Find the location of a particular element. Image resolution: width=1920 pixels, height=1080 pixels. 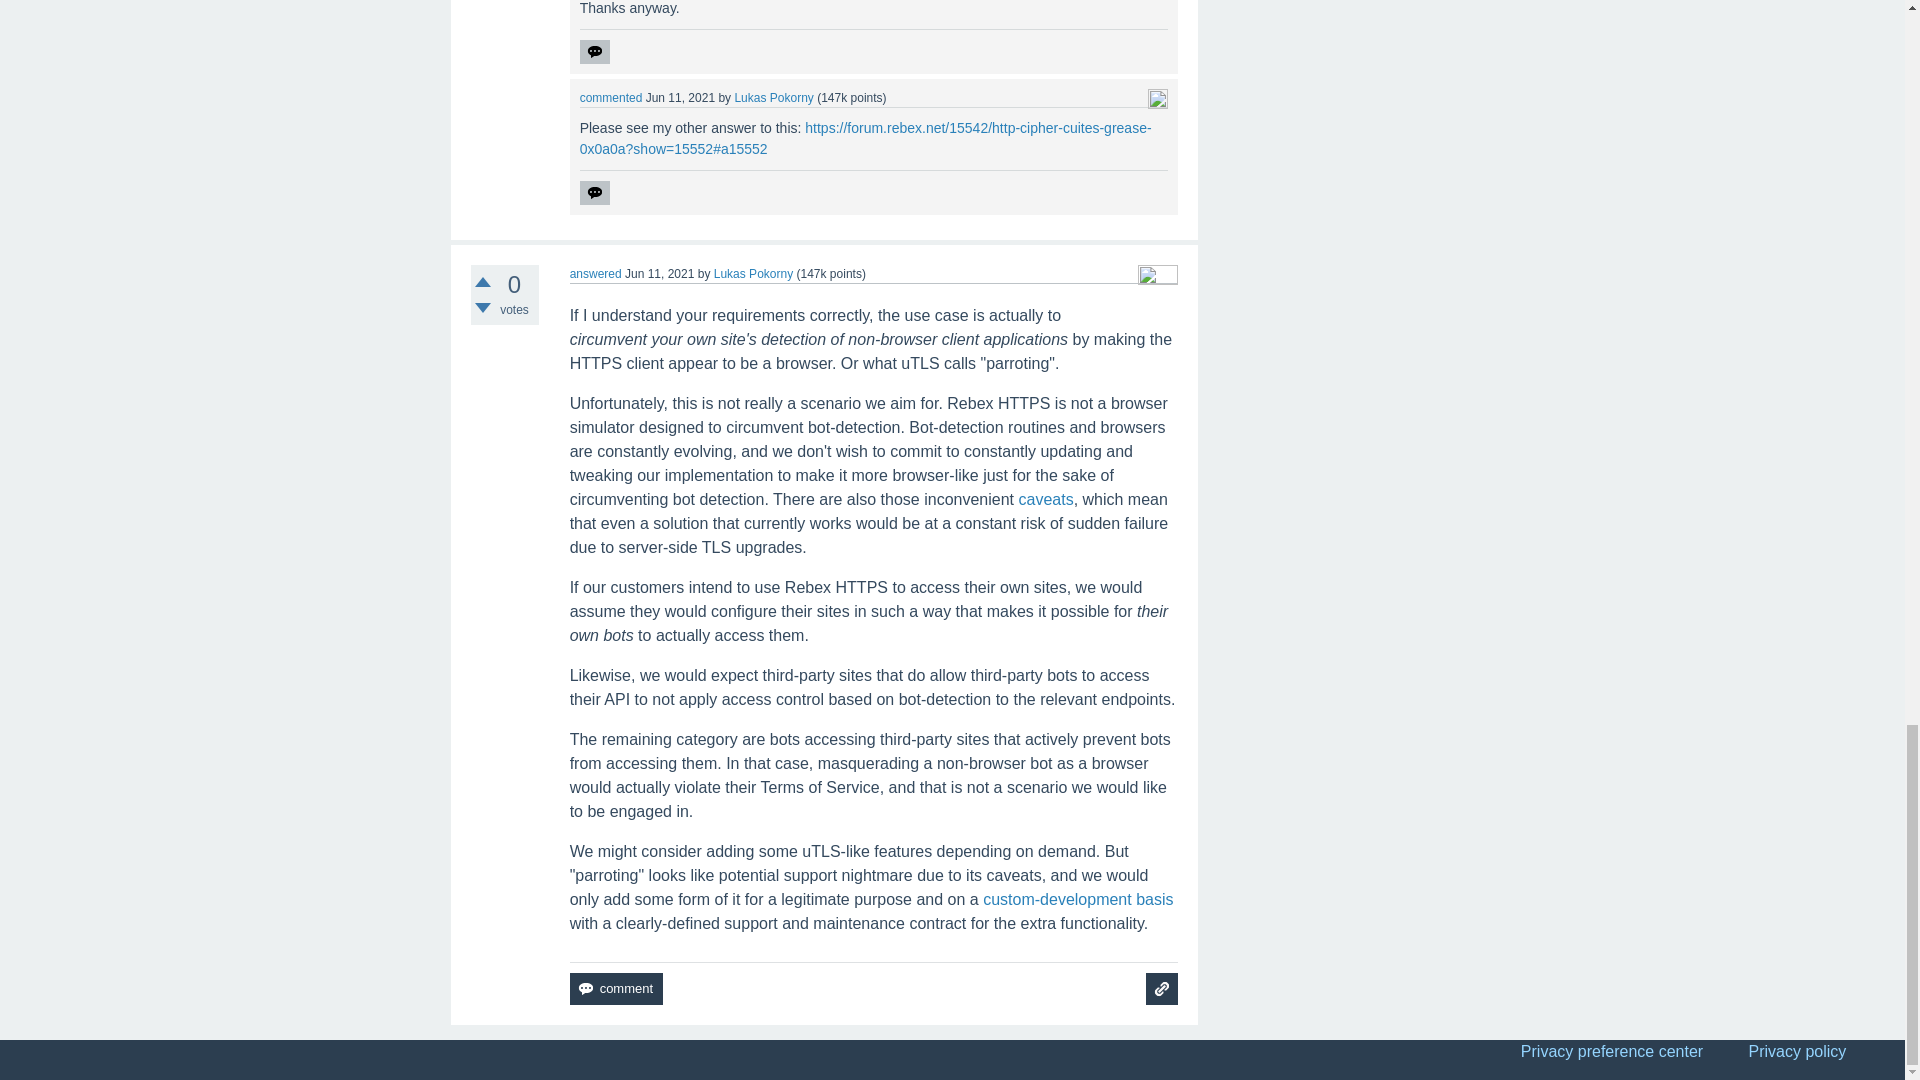

comment is located at coordinates (616, 989).